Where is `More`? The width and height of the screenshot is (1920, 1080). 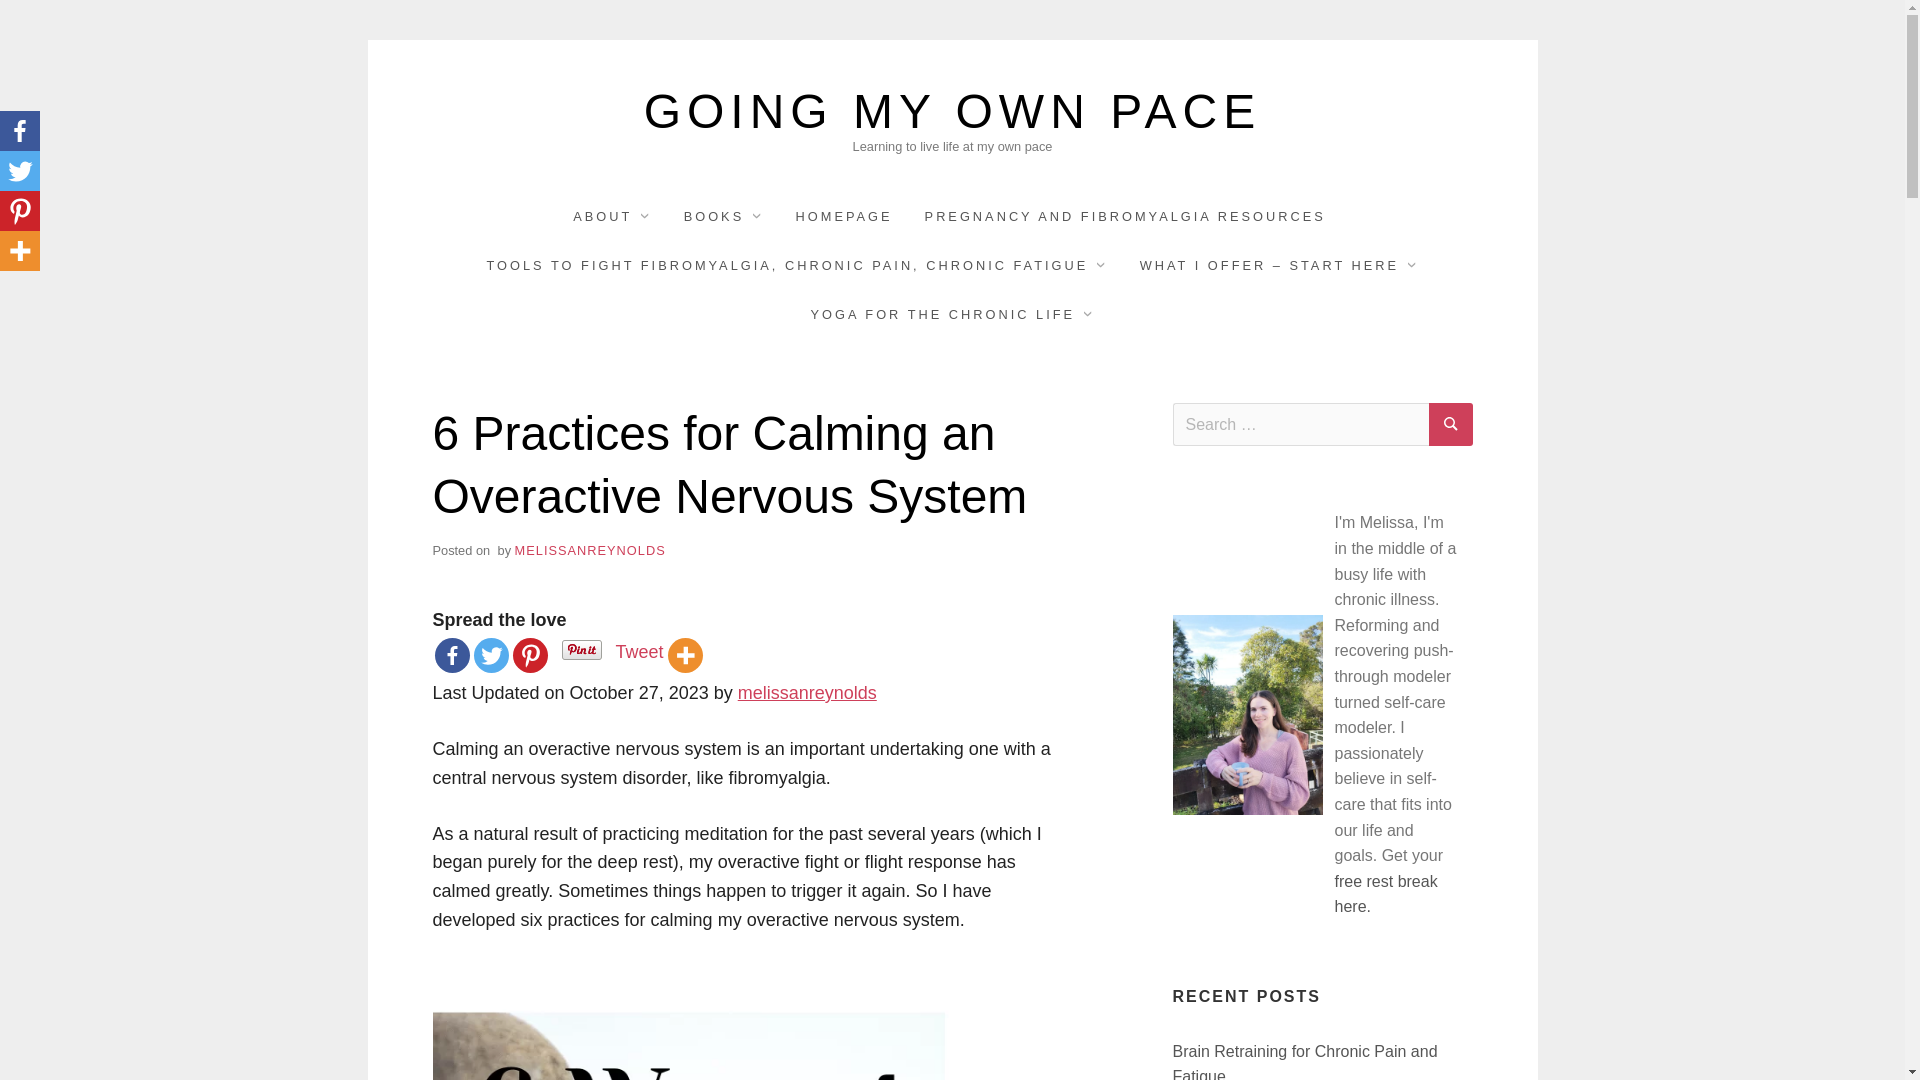
More is located at coordinates (685, 655).